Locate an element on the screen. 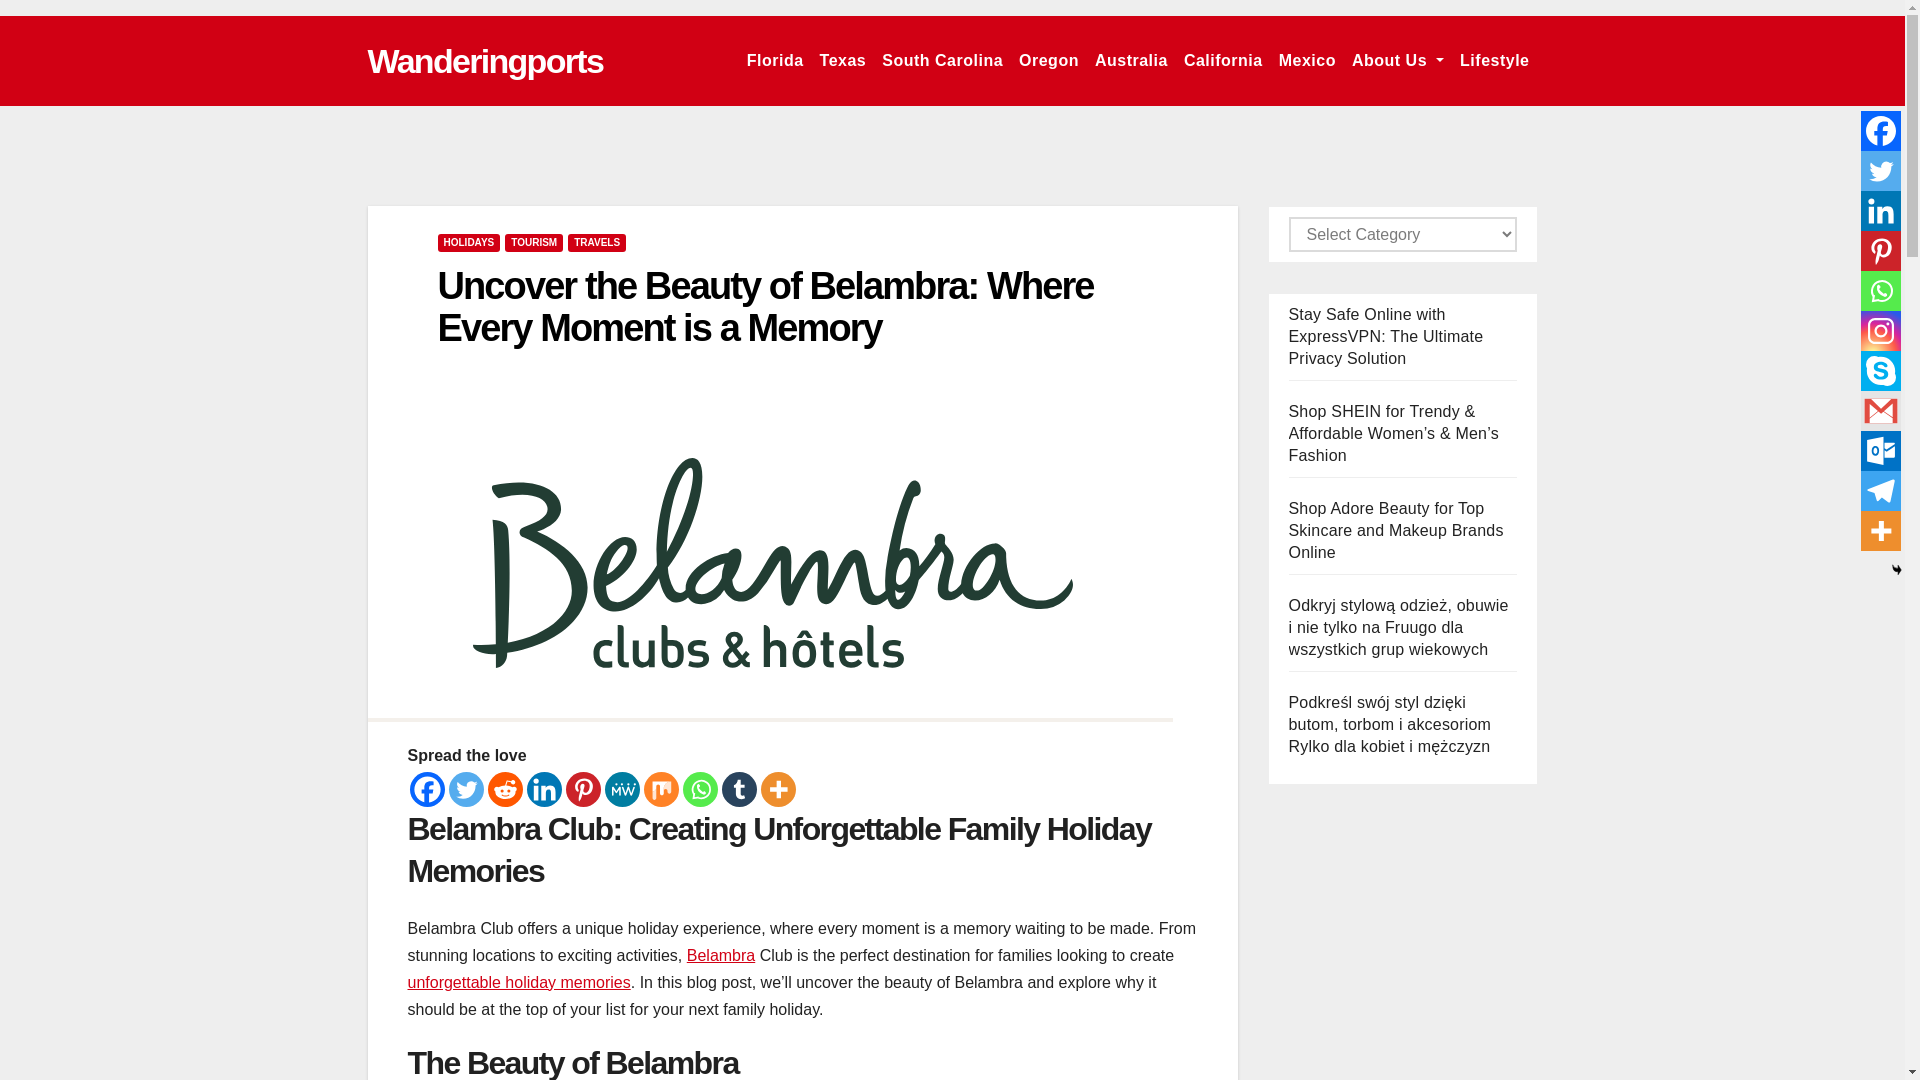 This screenshot has width=1920, height=1080. Reddit is located at coordinates (504, 789).